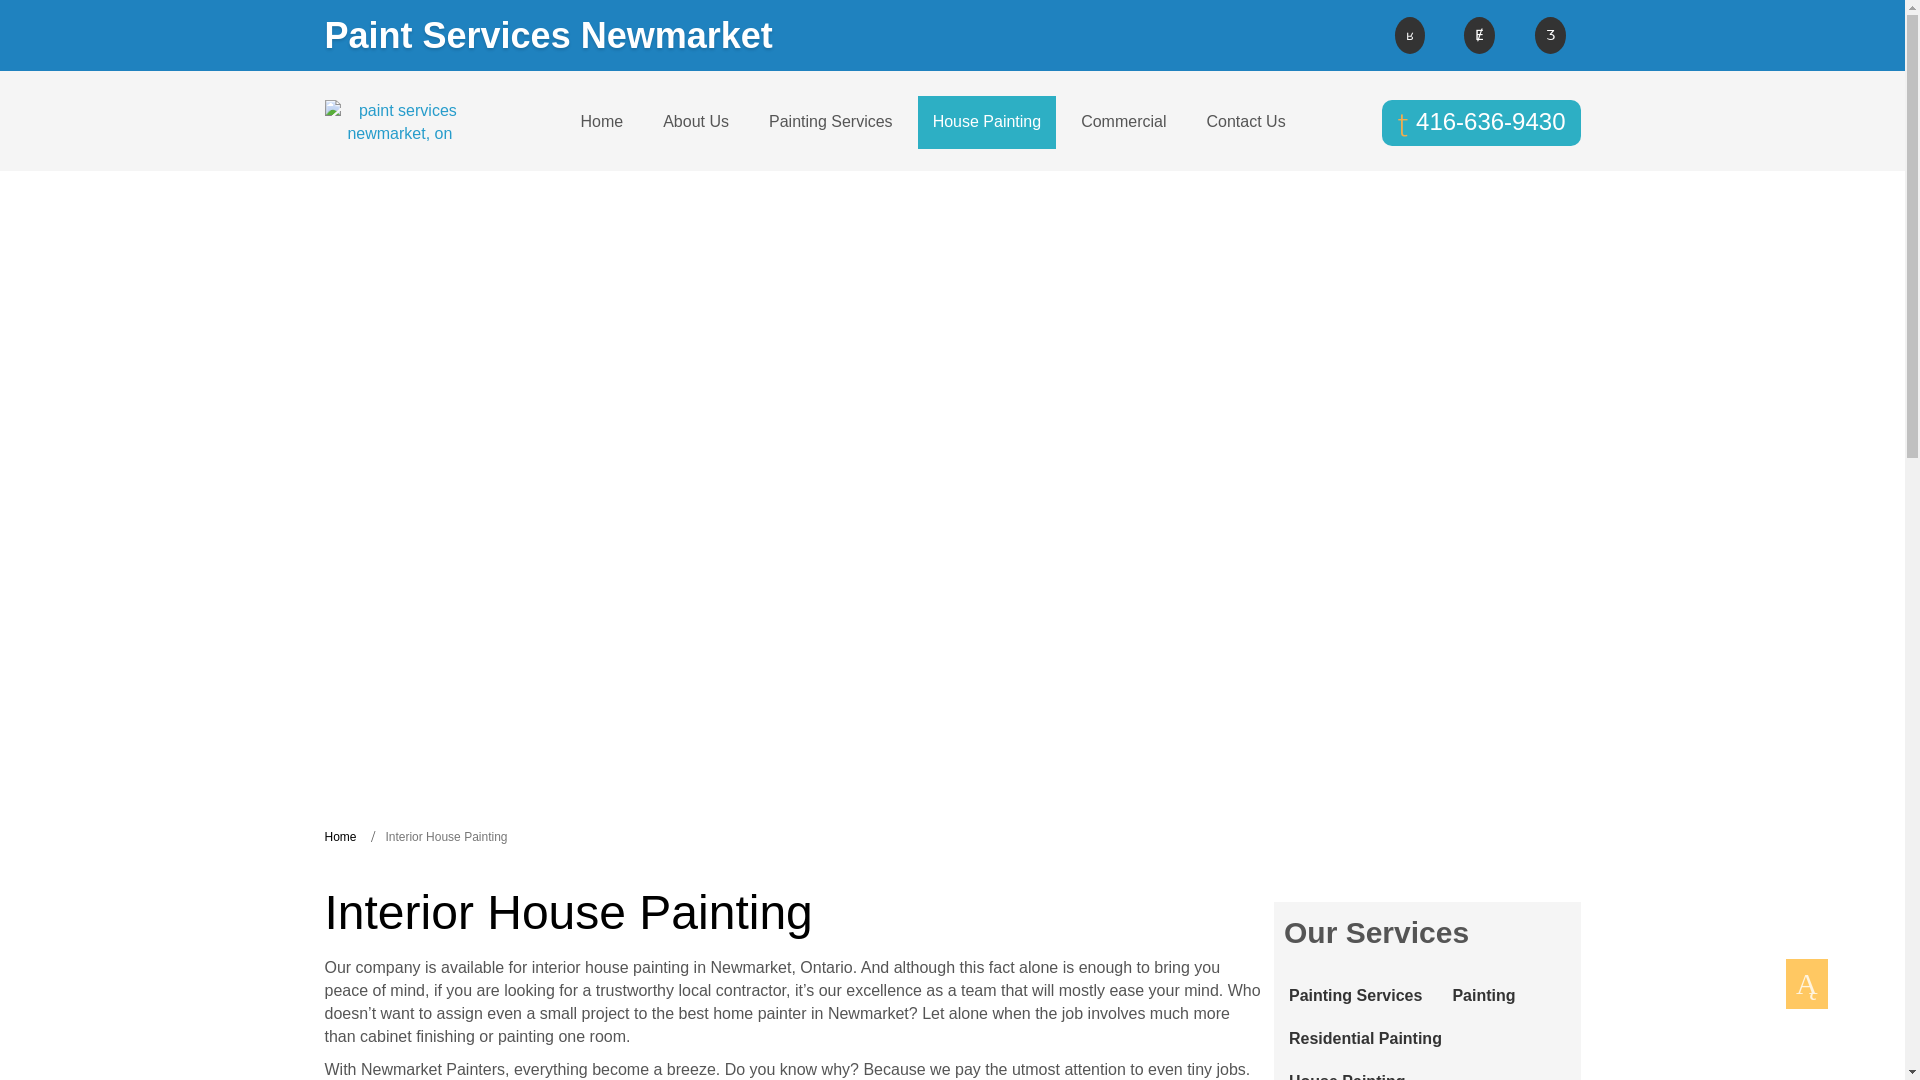  Describe the element at coordinates (602, 122) in the screenshot. I see `Home` at that location.